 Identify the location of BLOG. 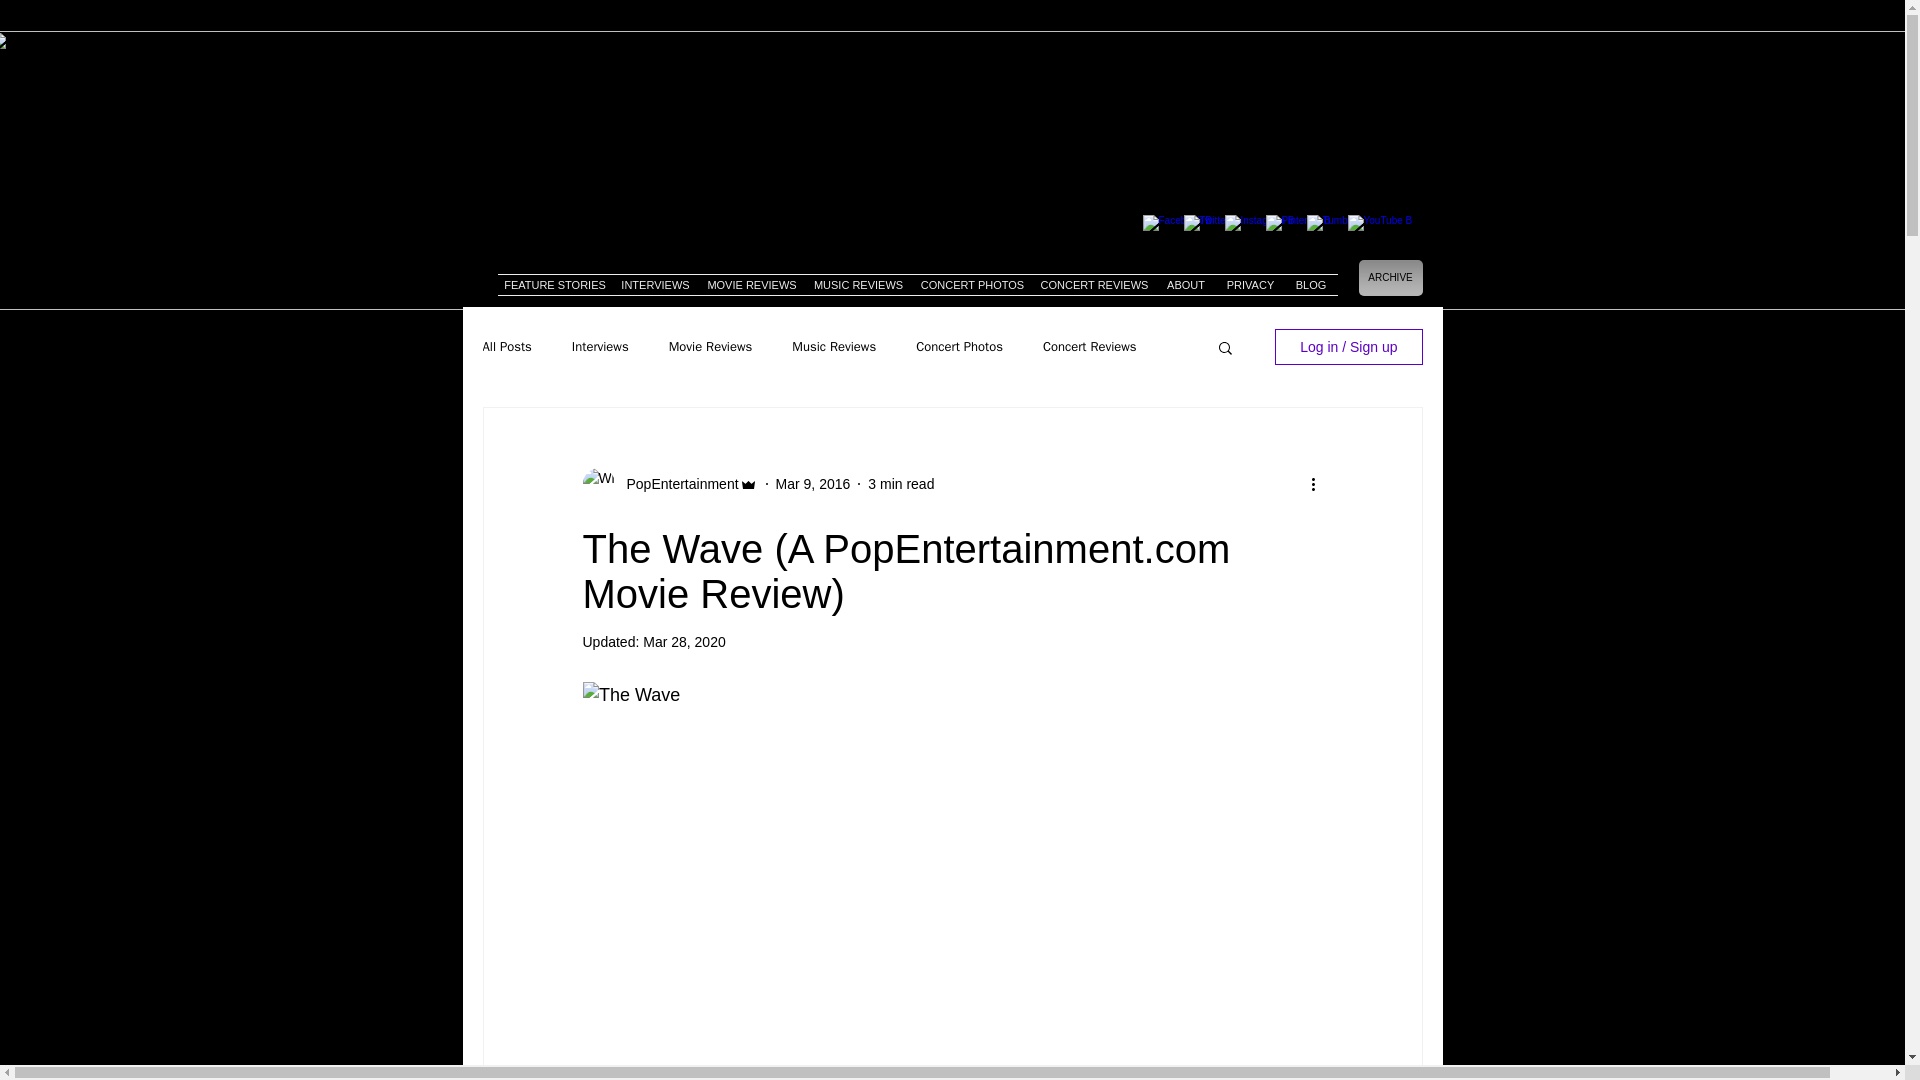
(1310, 284).